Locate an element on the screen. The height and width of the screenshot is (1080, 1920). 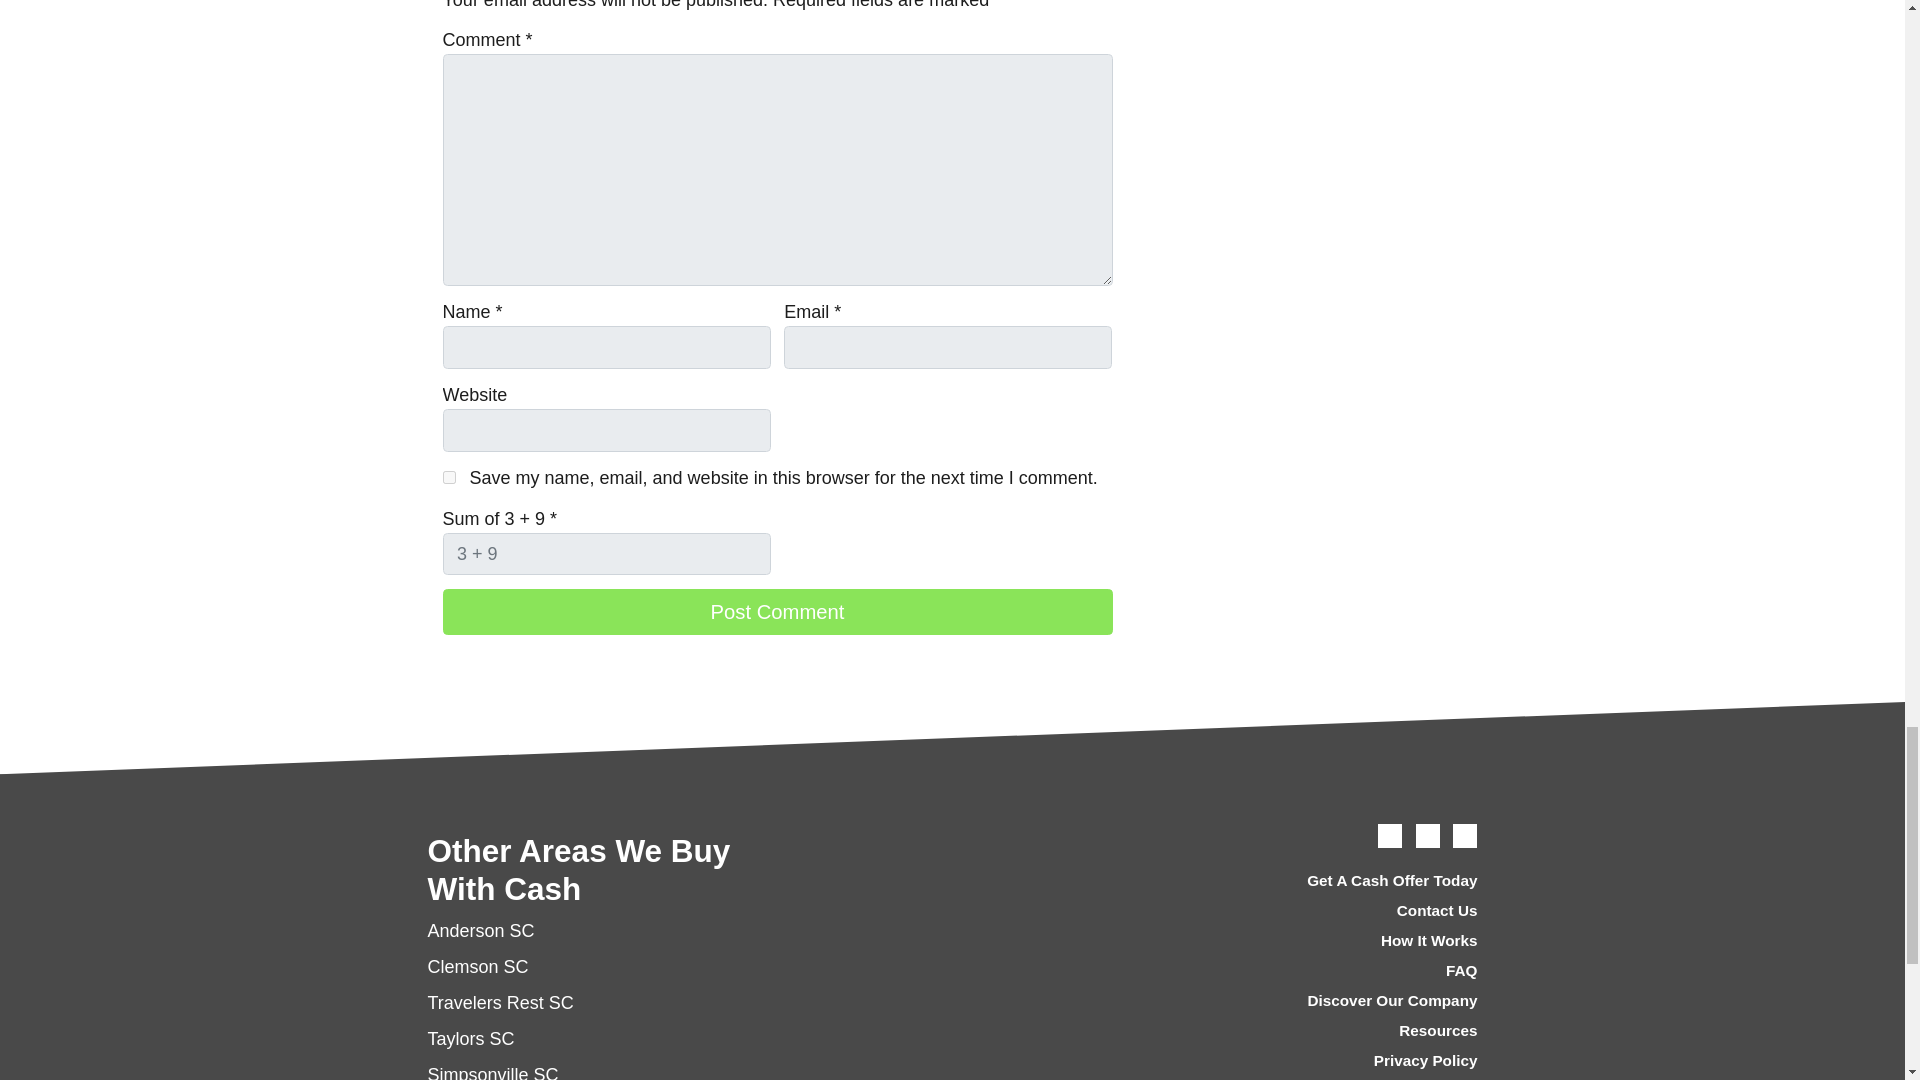
Anderson SC is located at coordinates (482, 930).